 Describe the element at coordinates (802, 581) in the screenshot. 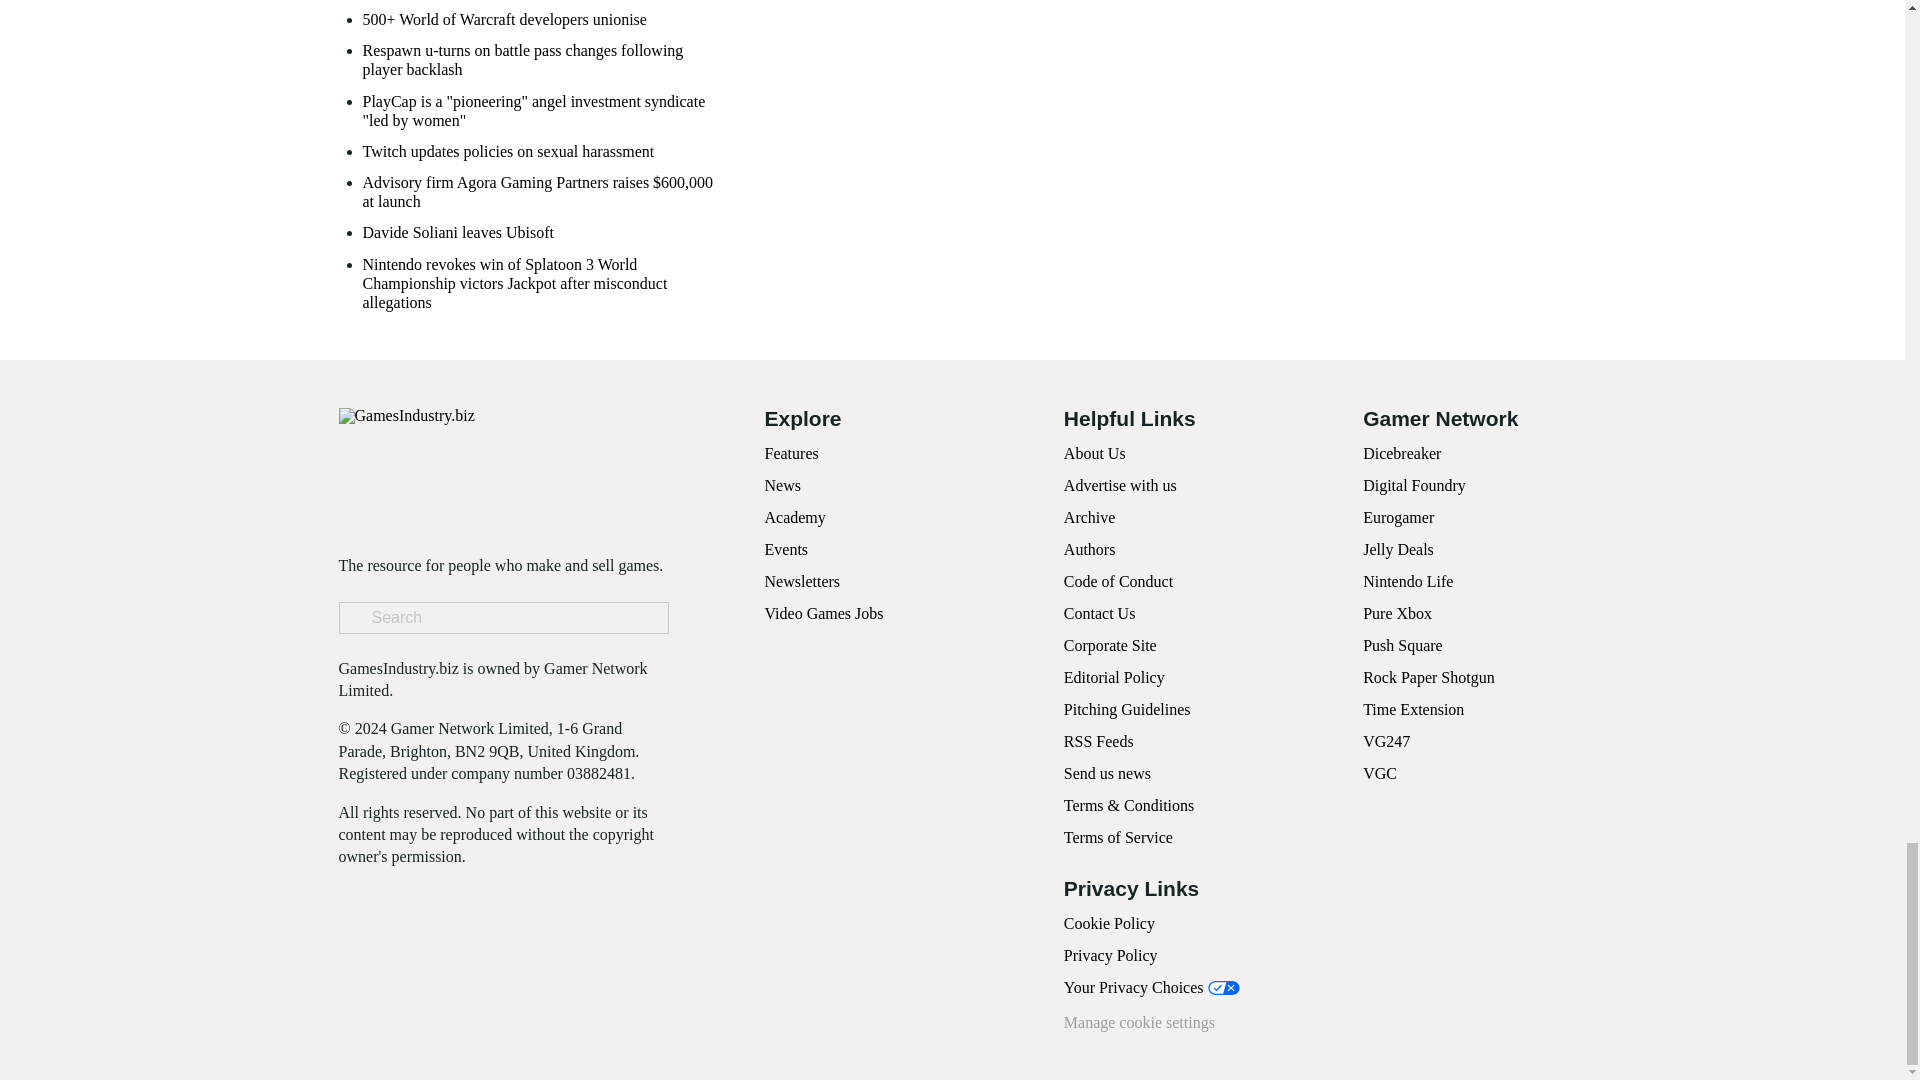

I see `Newsletters` at that location.